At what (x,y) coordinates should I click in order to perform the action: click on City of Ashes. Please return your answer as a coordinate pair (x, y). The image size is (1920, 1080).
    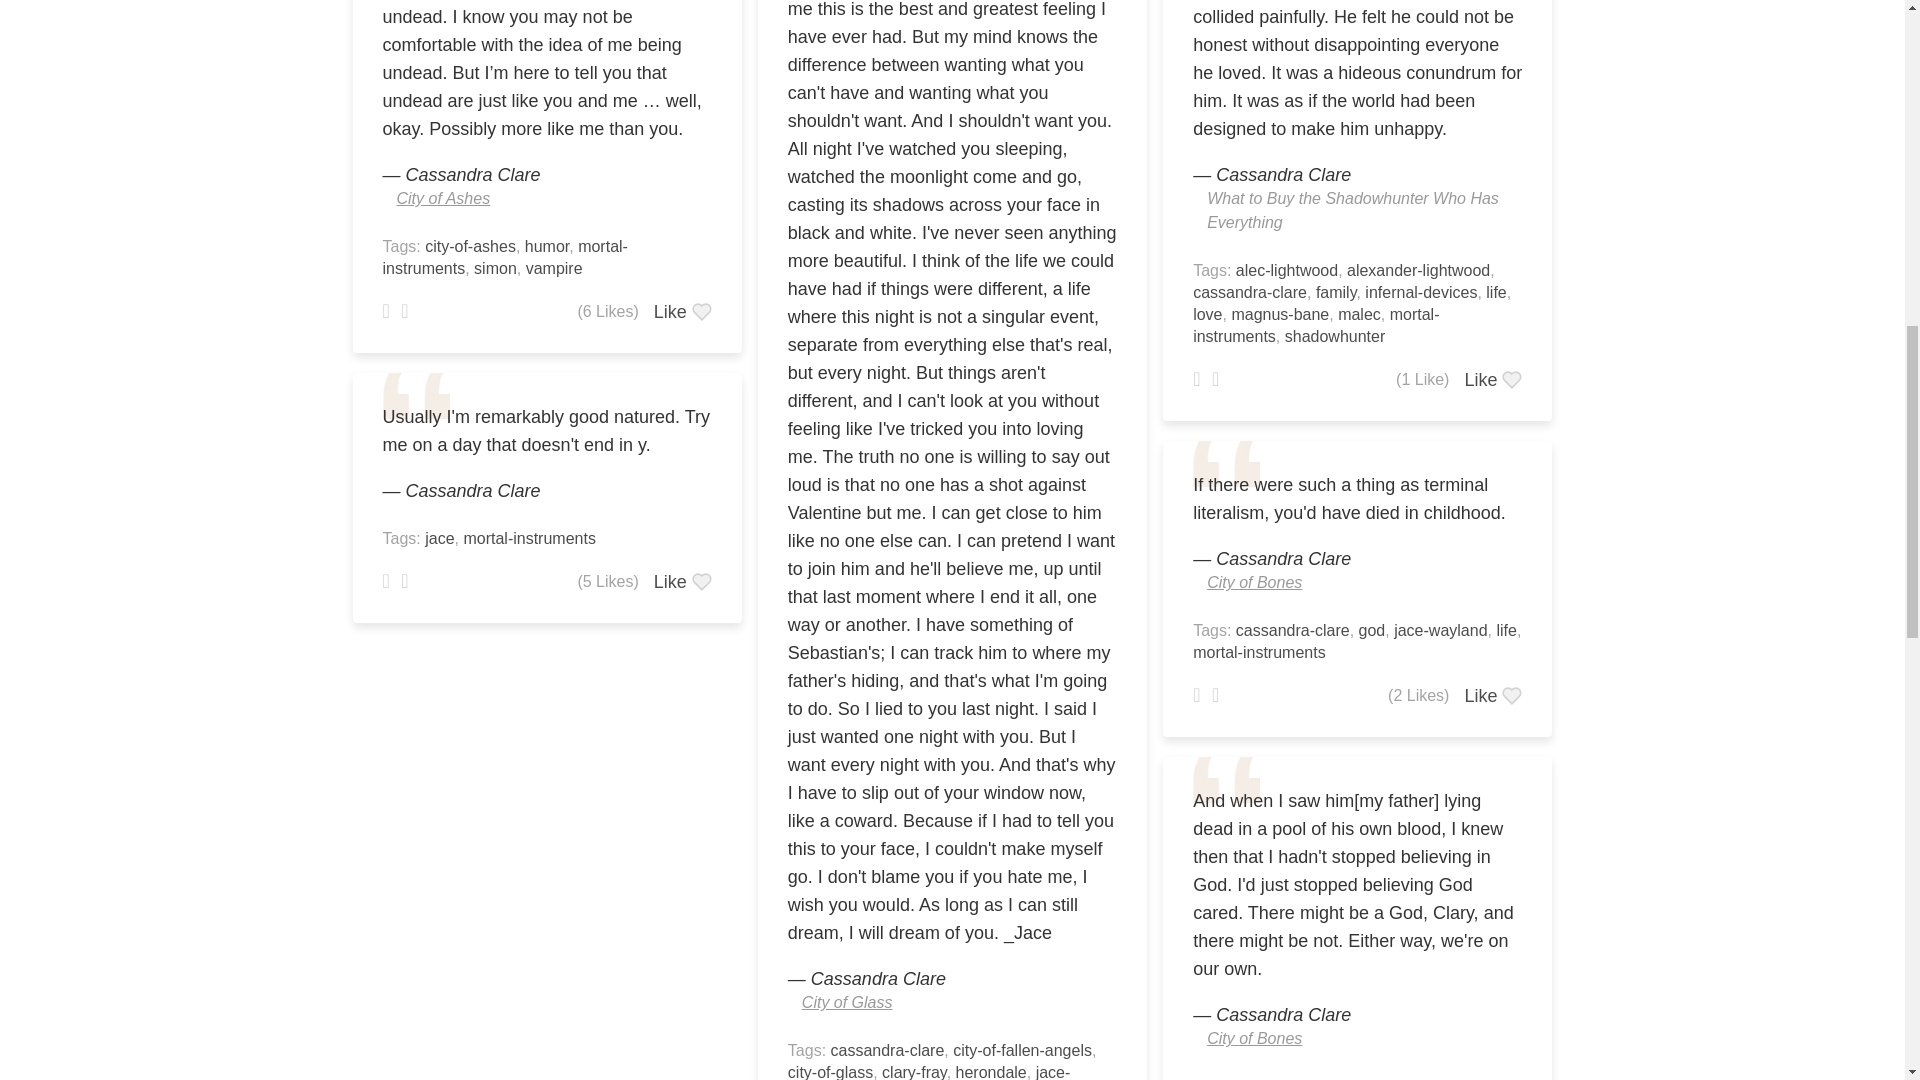
    Looking at the image, I should click on (442, 198).